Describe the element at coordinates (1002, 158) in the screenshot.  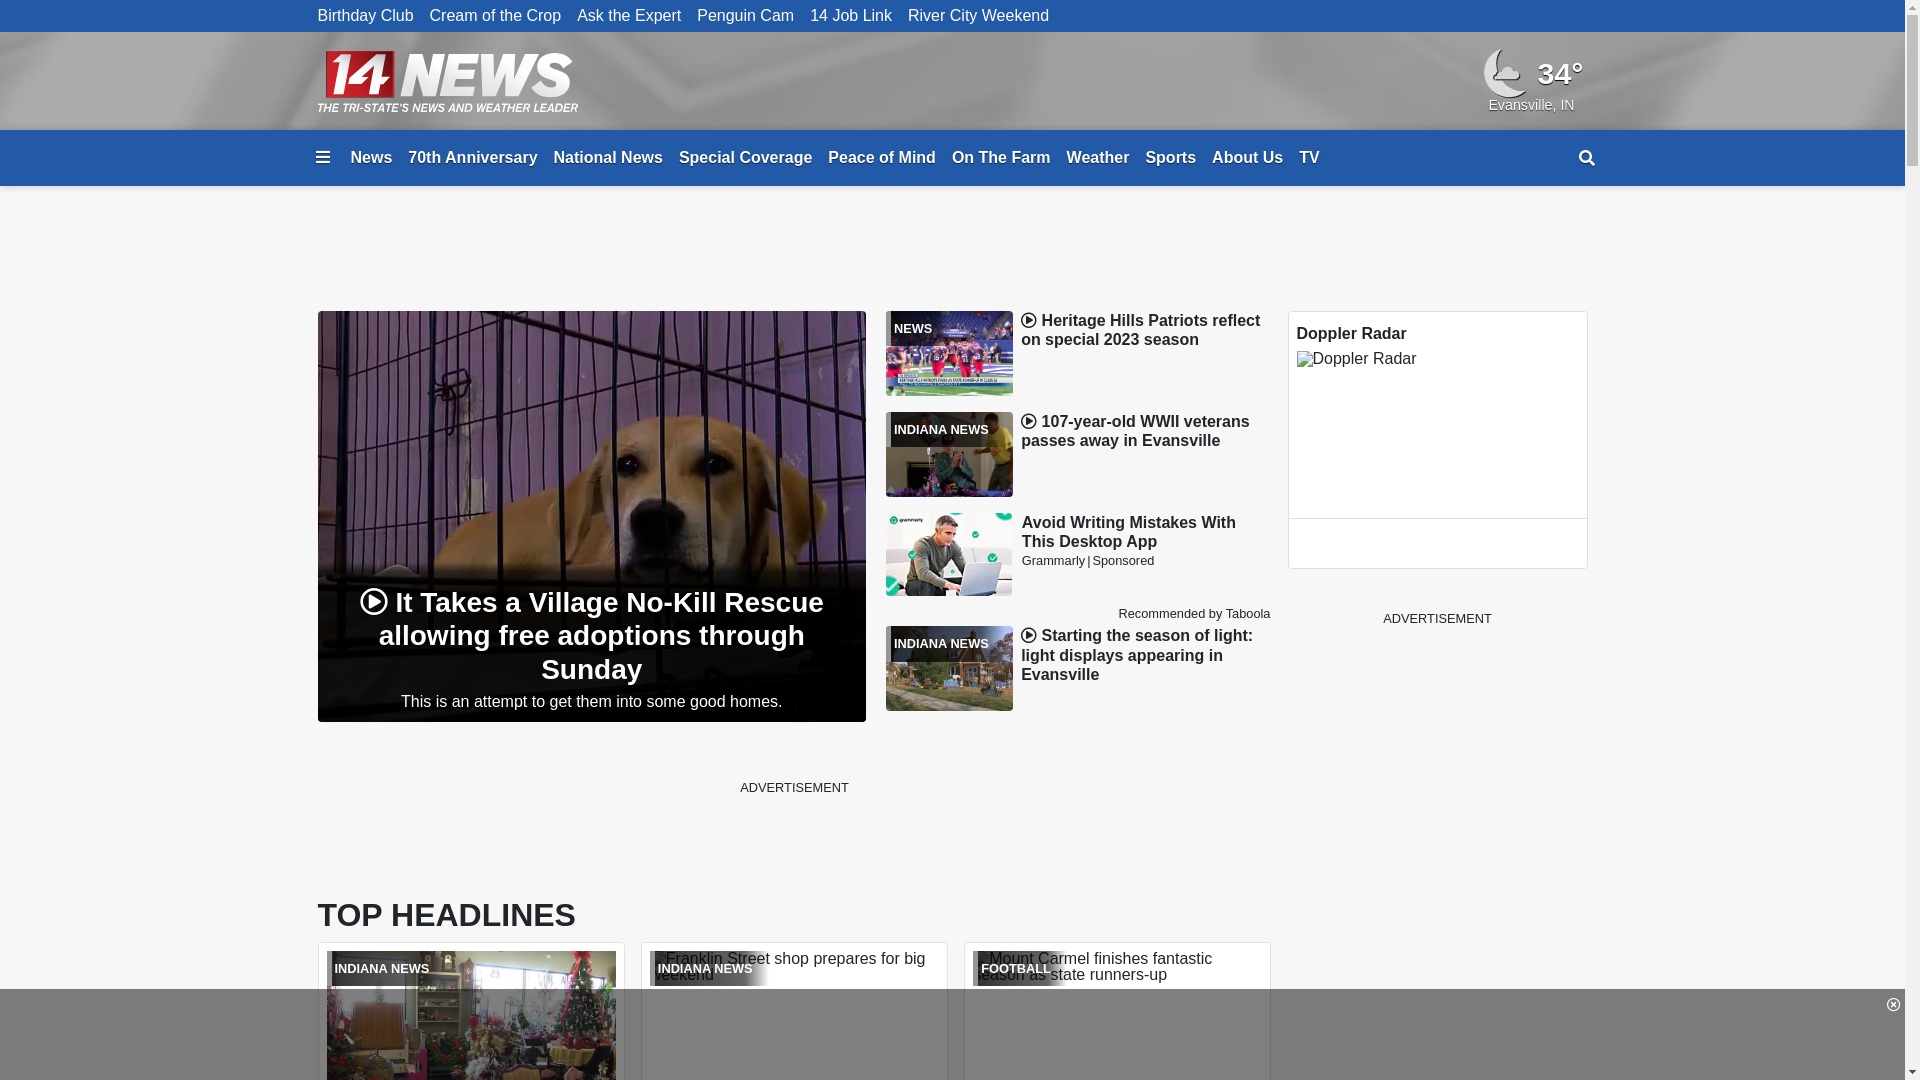
I see `On The Farm` at that location.